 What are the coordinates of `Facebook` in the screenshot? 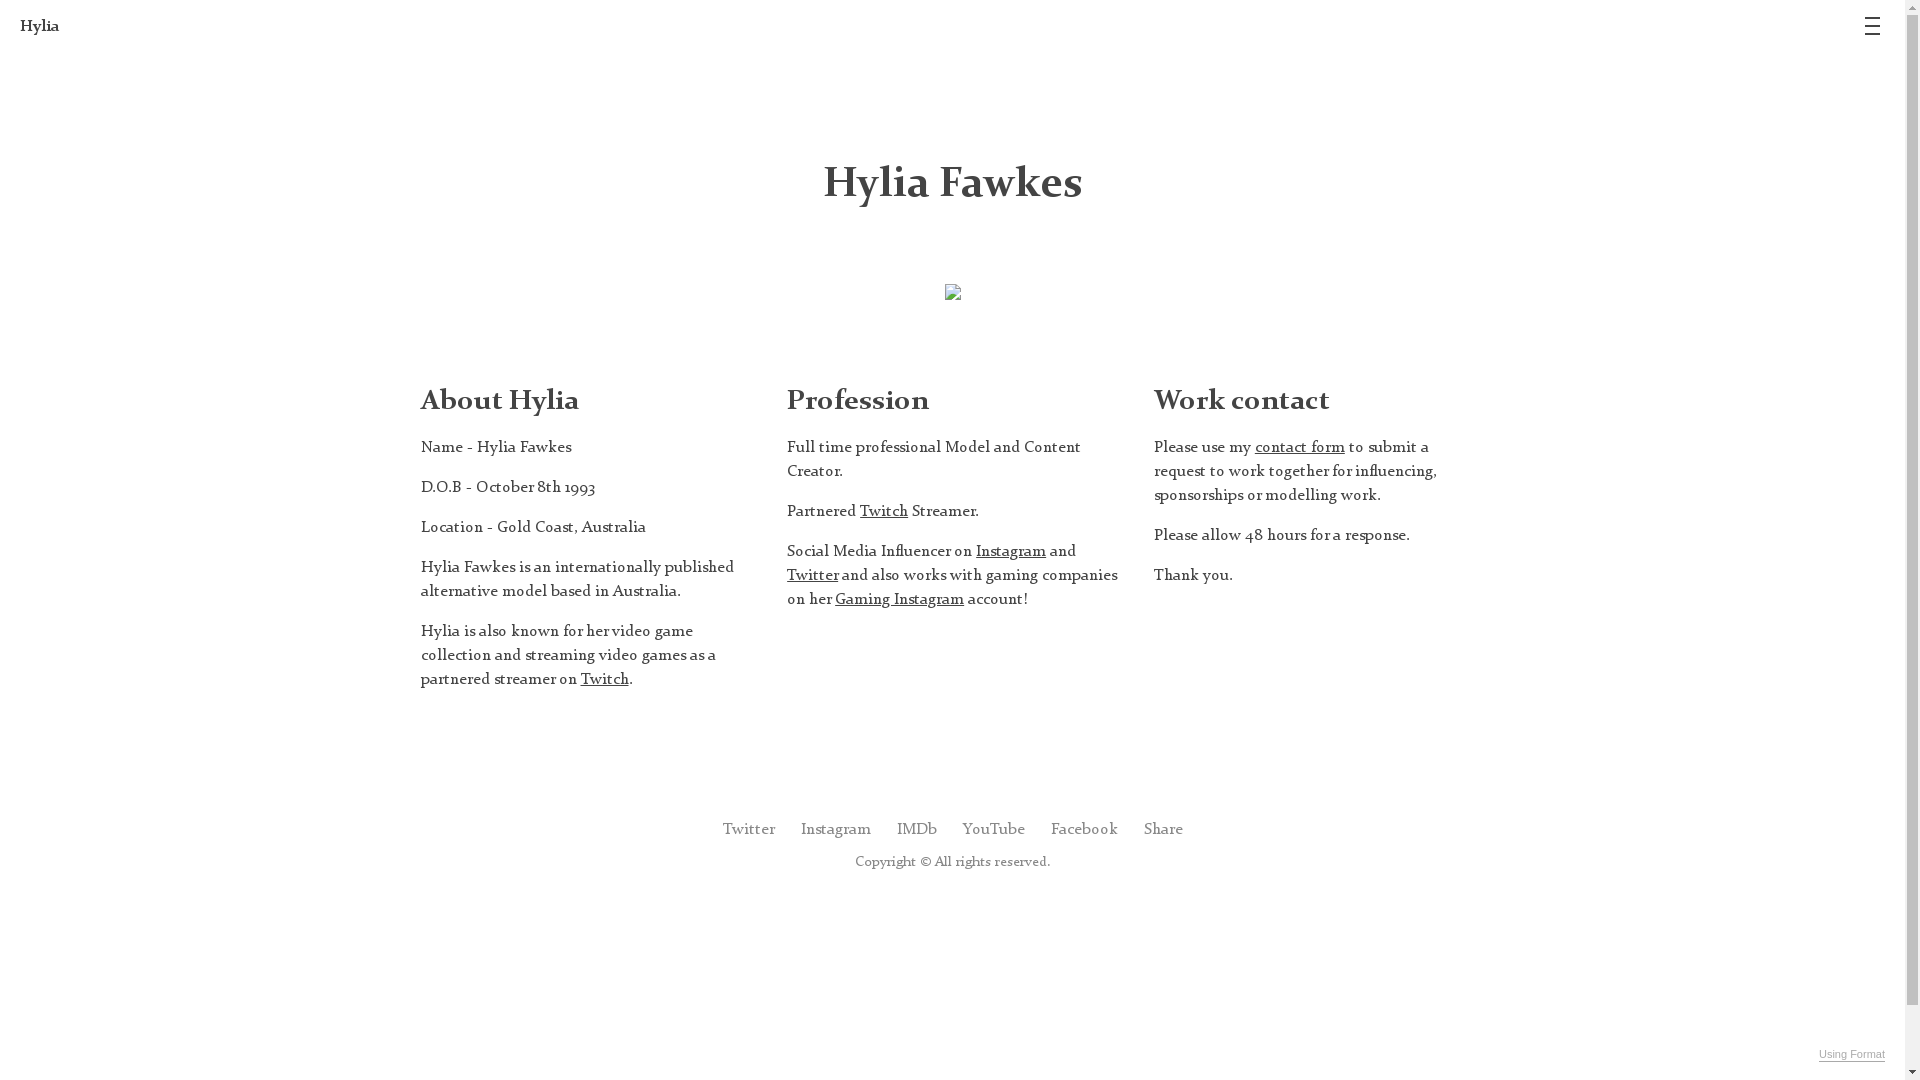 It's located at (1084, 829).